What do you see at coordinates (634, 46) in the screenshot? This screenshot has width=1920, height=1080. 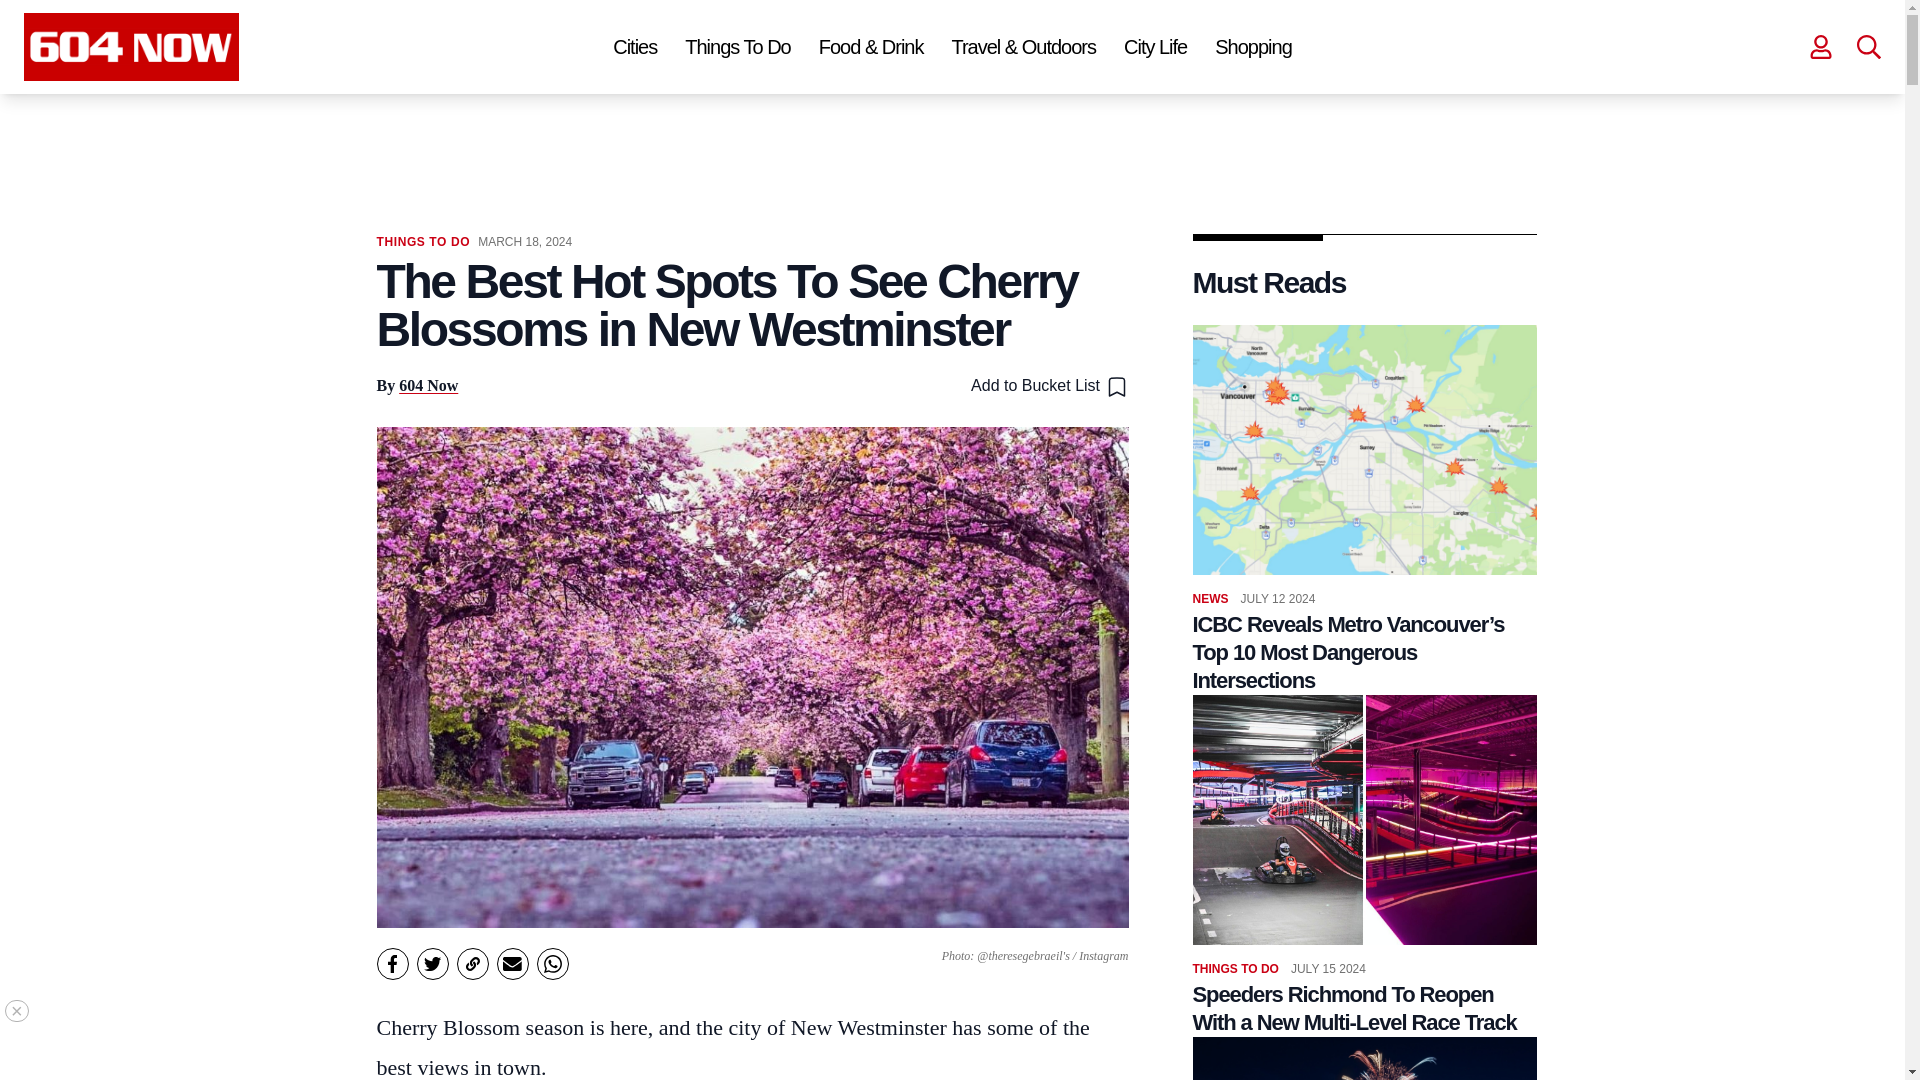 I see `Cities` at bounding box center [634, 46].